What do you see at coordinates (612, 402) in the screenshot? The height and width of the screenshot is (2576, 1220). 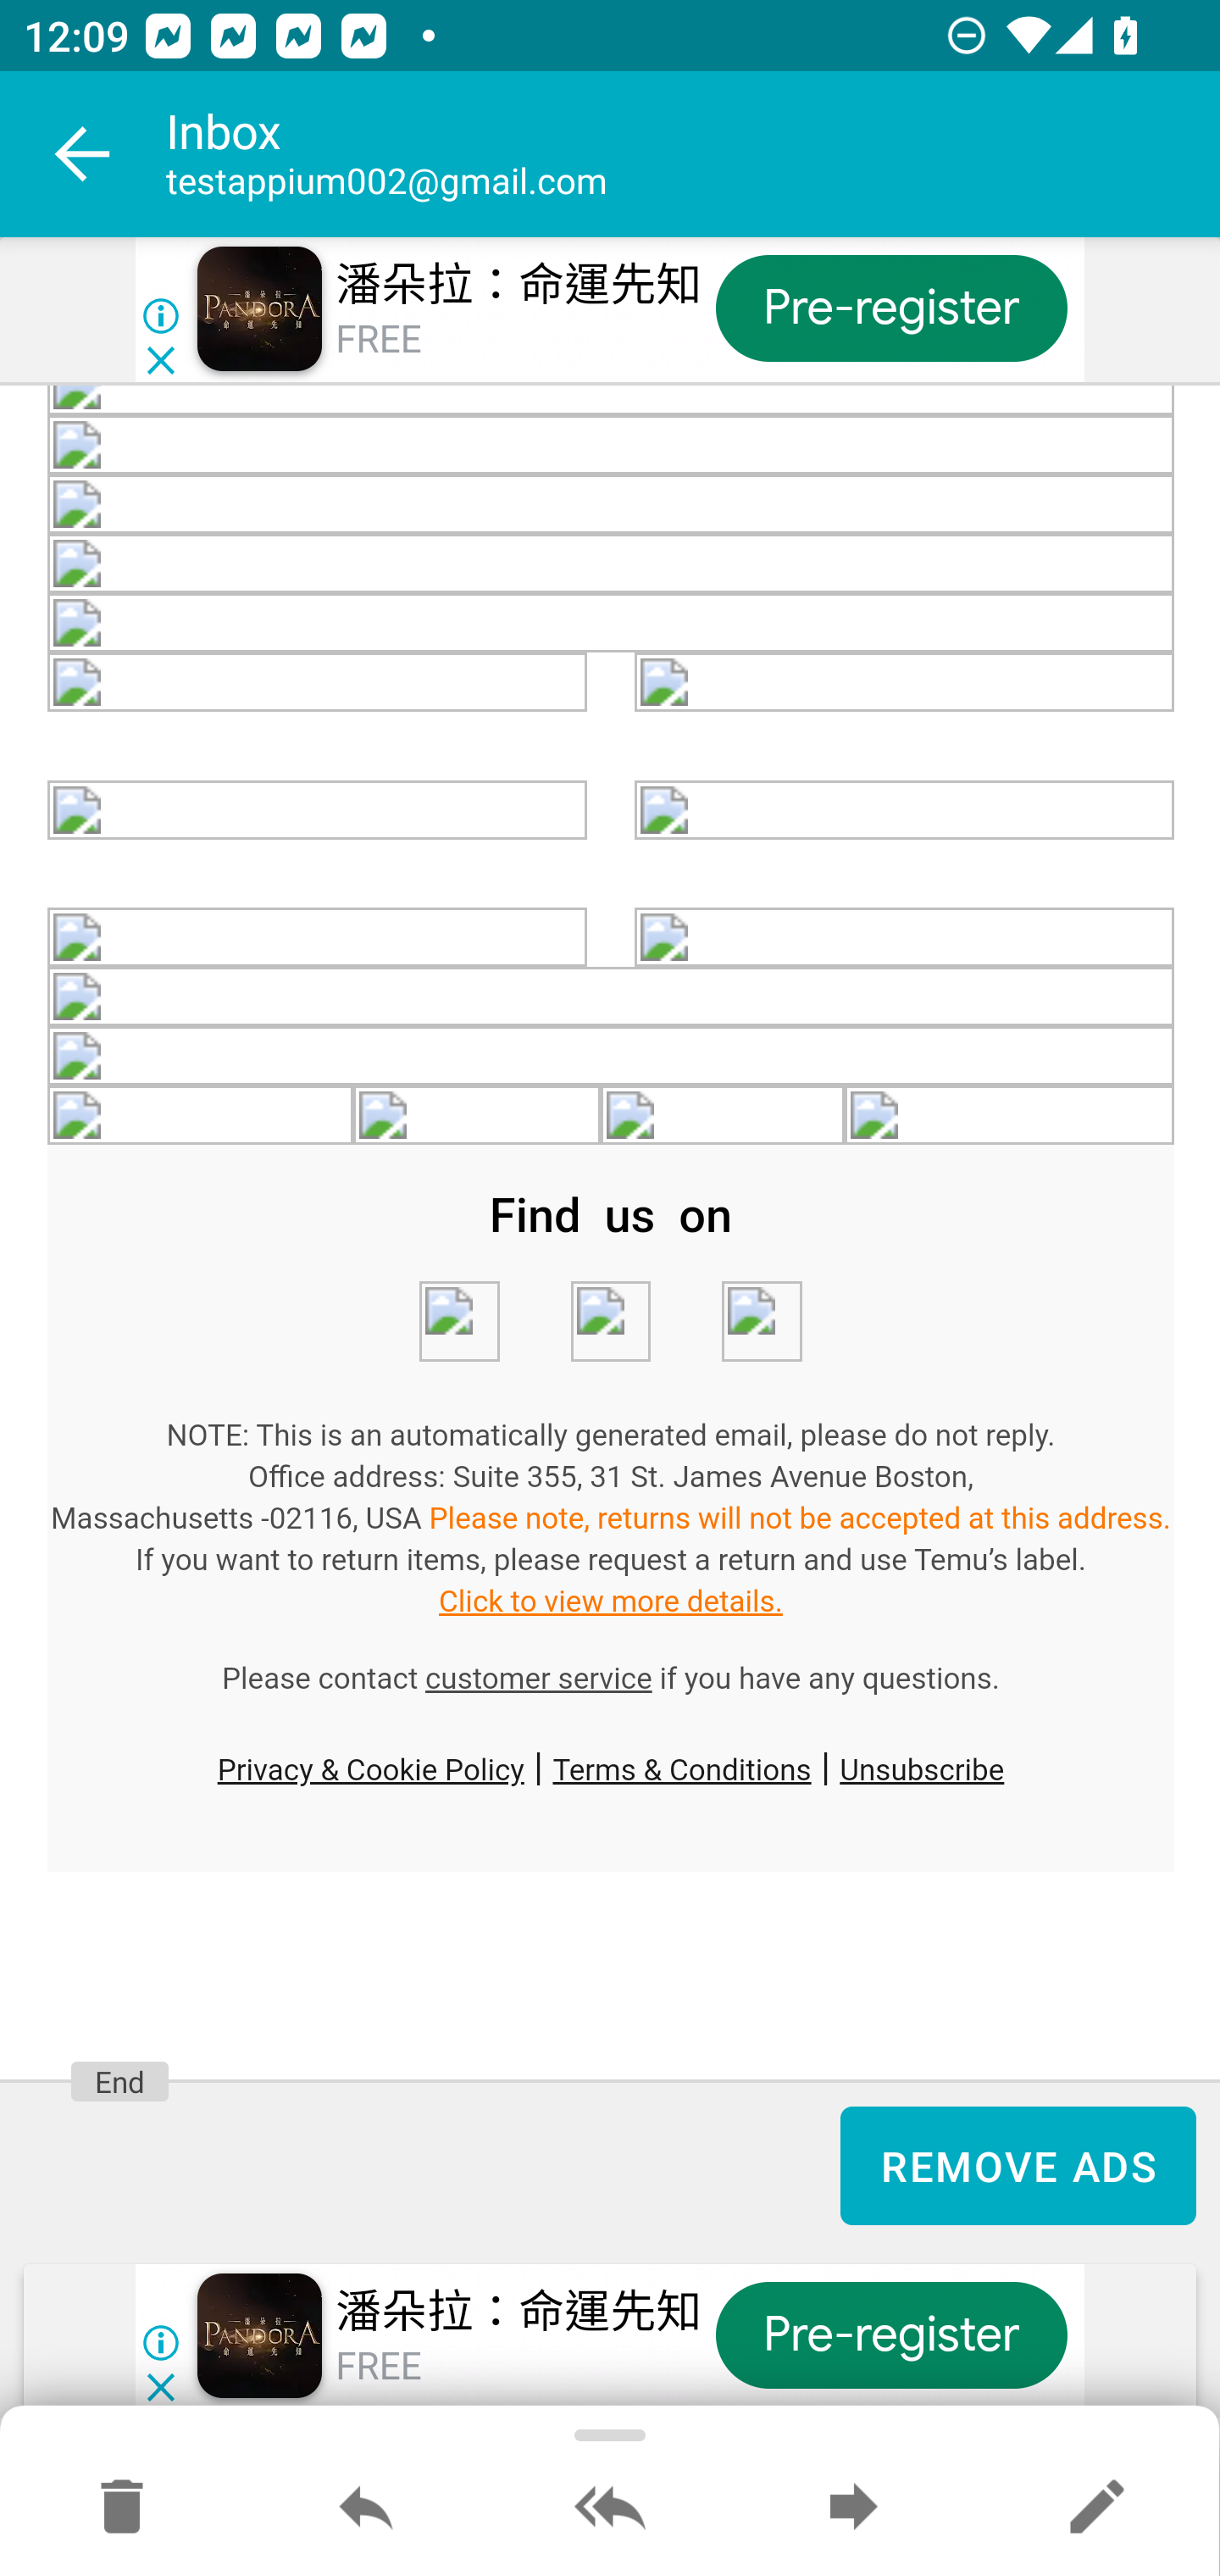 I see `data:` at bounding box center [612, 402].